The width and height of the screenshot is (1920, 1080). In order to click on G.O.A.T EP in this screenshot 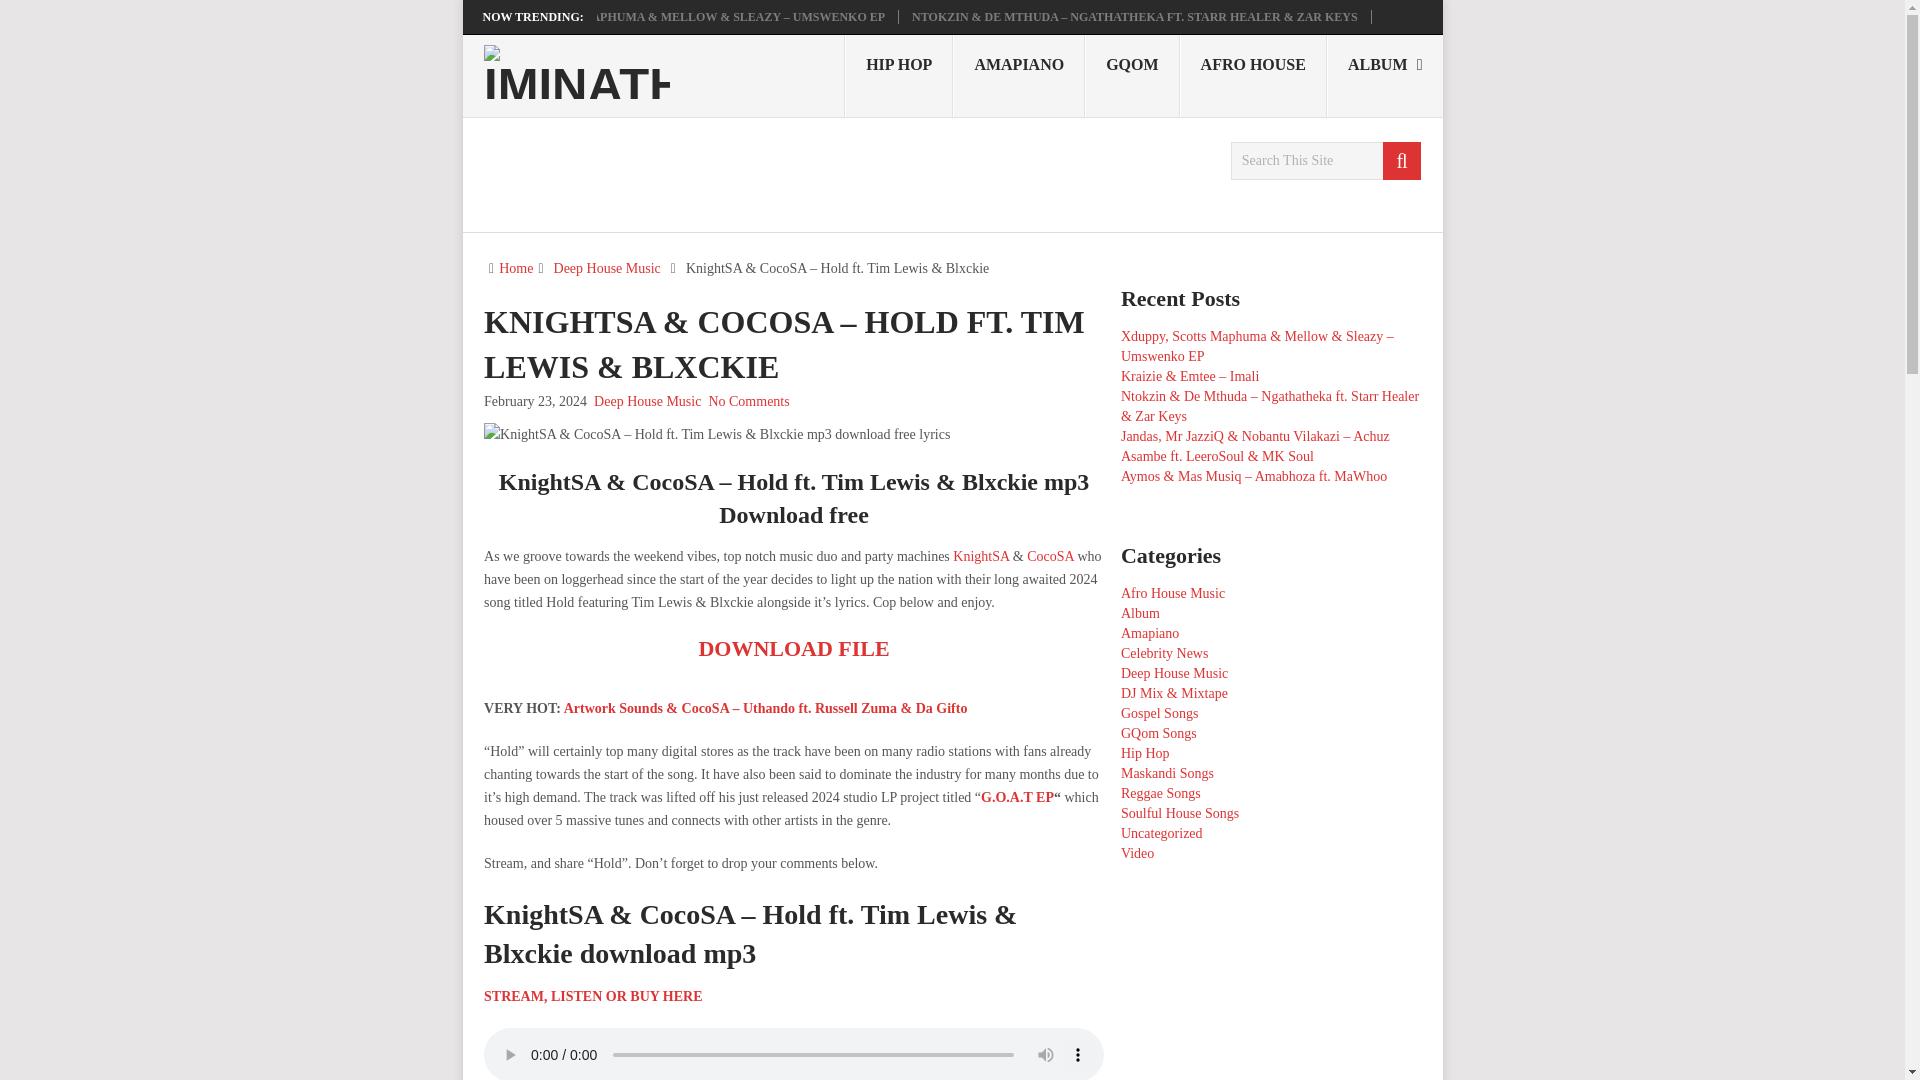, I will do `click(1018, 796)`.